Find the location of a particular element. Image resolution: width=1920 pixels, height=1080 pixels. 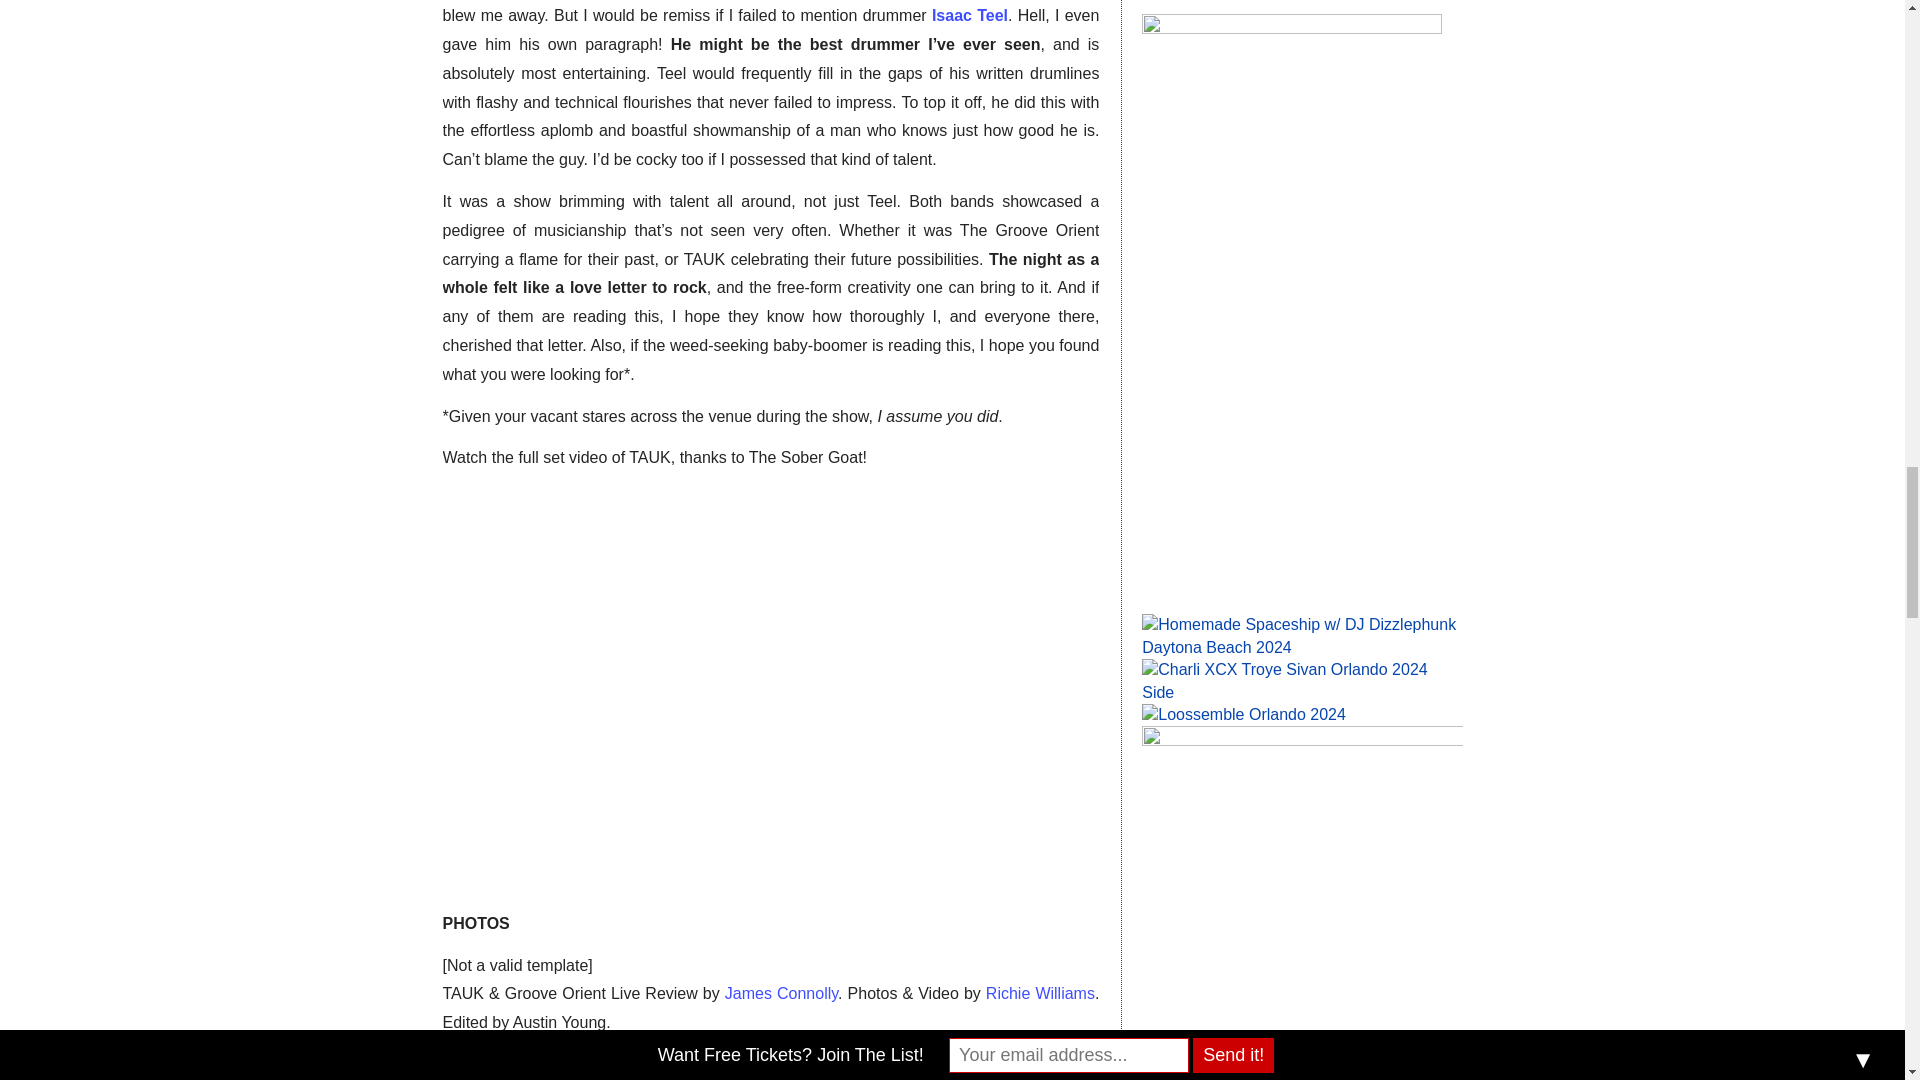

Richie Williams is located at coordinates (1040, 993).